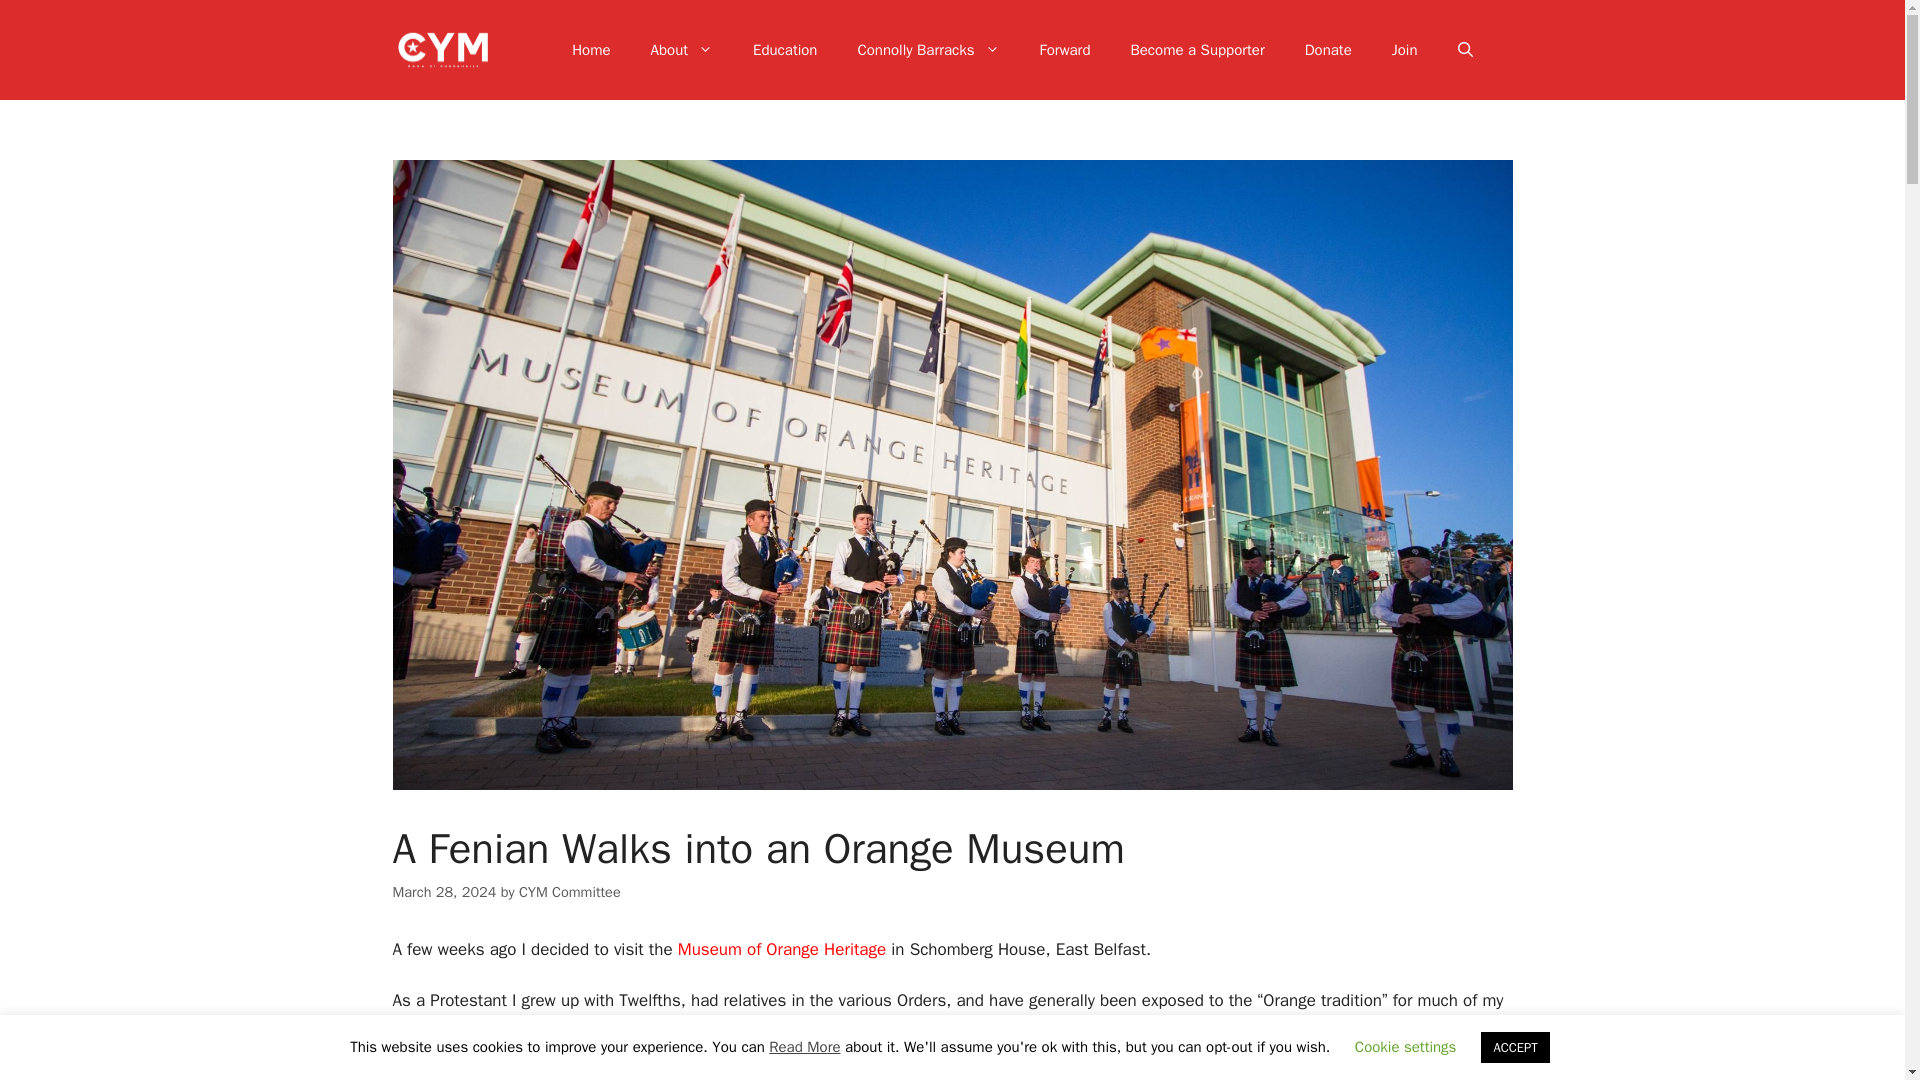 Image resolution: width=1920 pixels, height=1080 pixels. I want to click on Education, so click(785, 50).